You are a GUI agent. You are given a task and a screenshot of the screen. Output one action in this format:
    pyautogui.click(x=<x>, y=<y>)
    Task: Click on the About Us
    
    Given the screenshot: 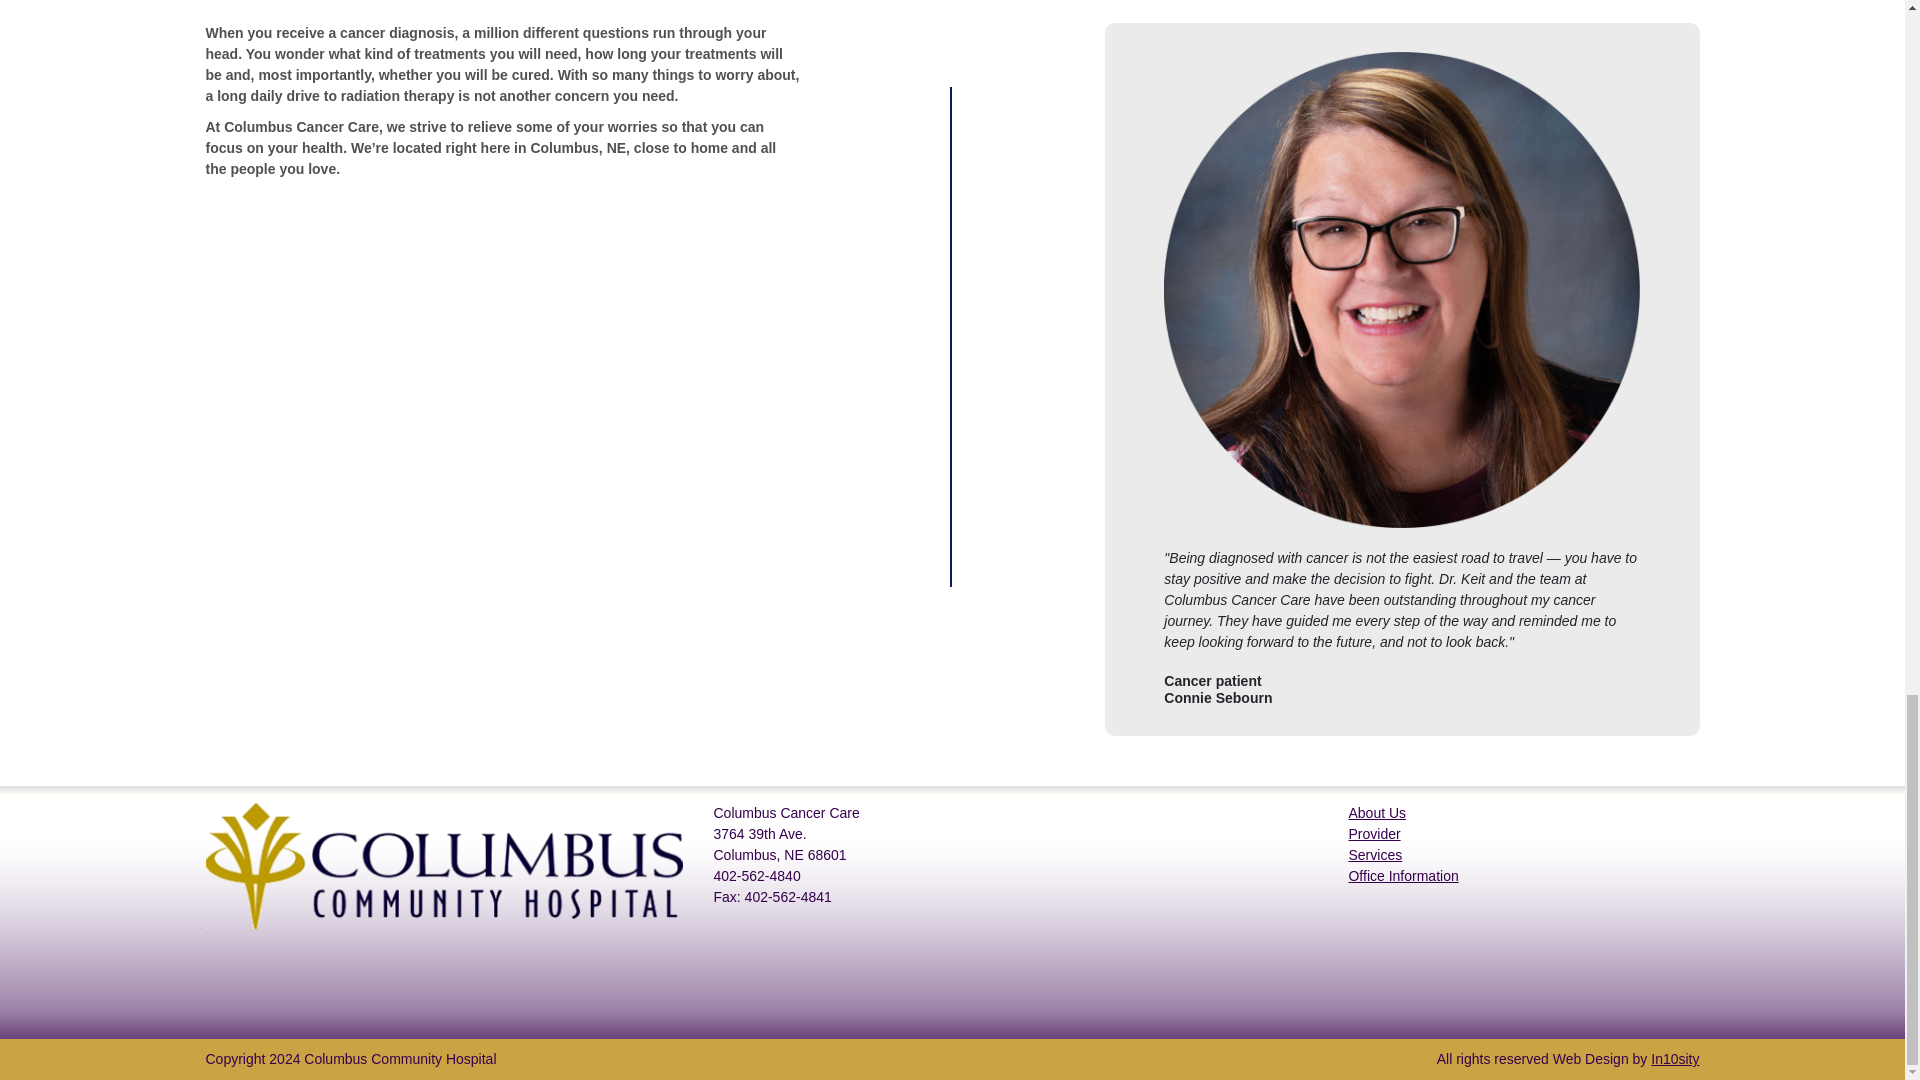 What is the action you would take?
    pyautogui.click(x=1376, y=812)
    